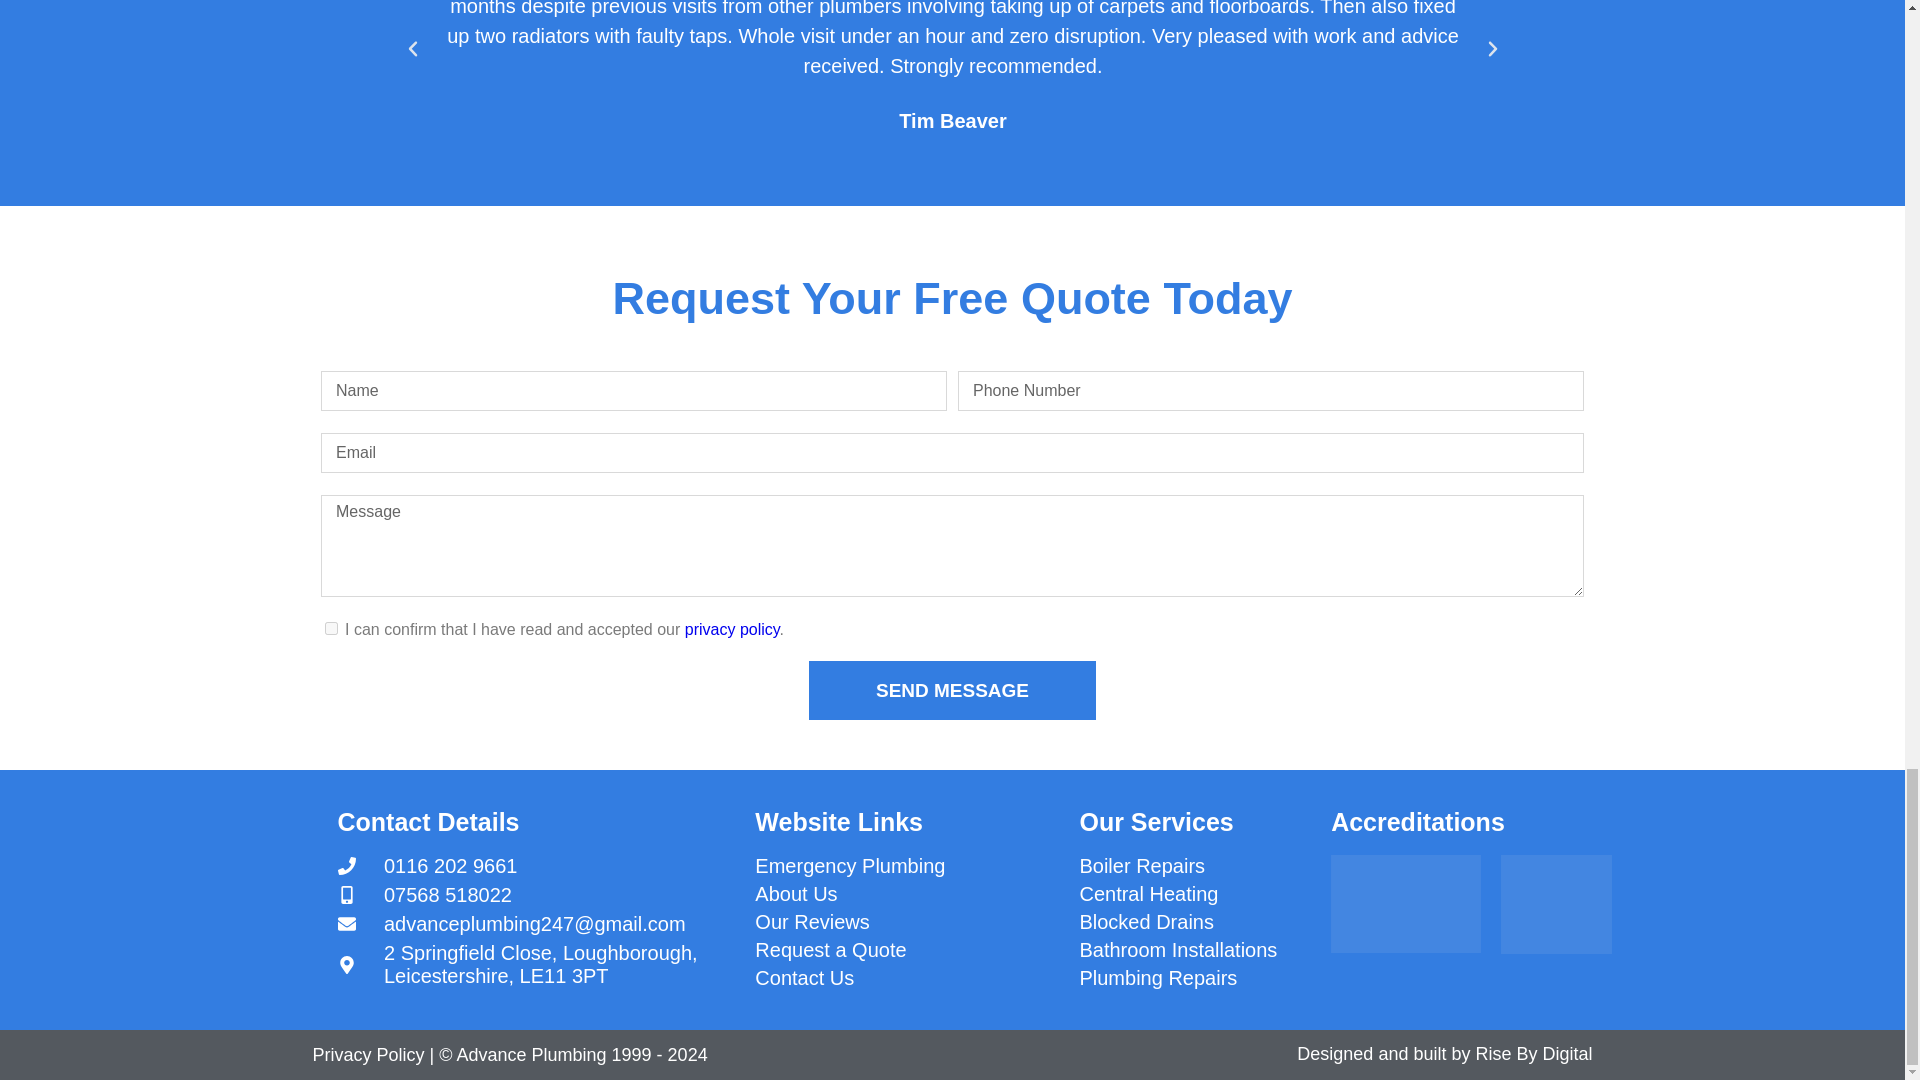 The width and height of the screenshot is (1920, 1080). I want to click on on, so click(330, 628).